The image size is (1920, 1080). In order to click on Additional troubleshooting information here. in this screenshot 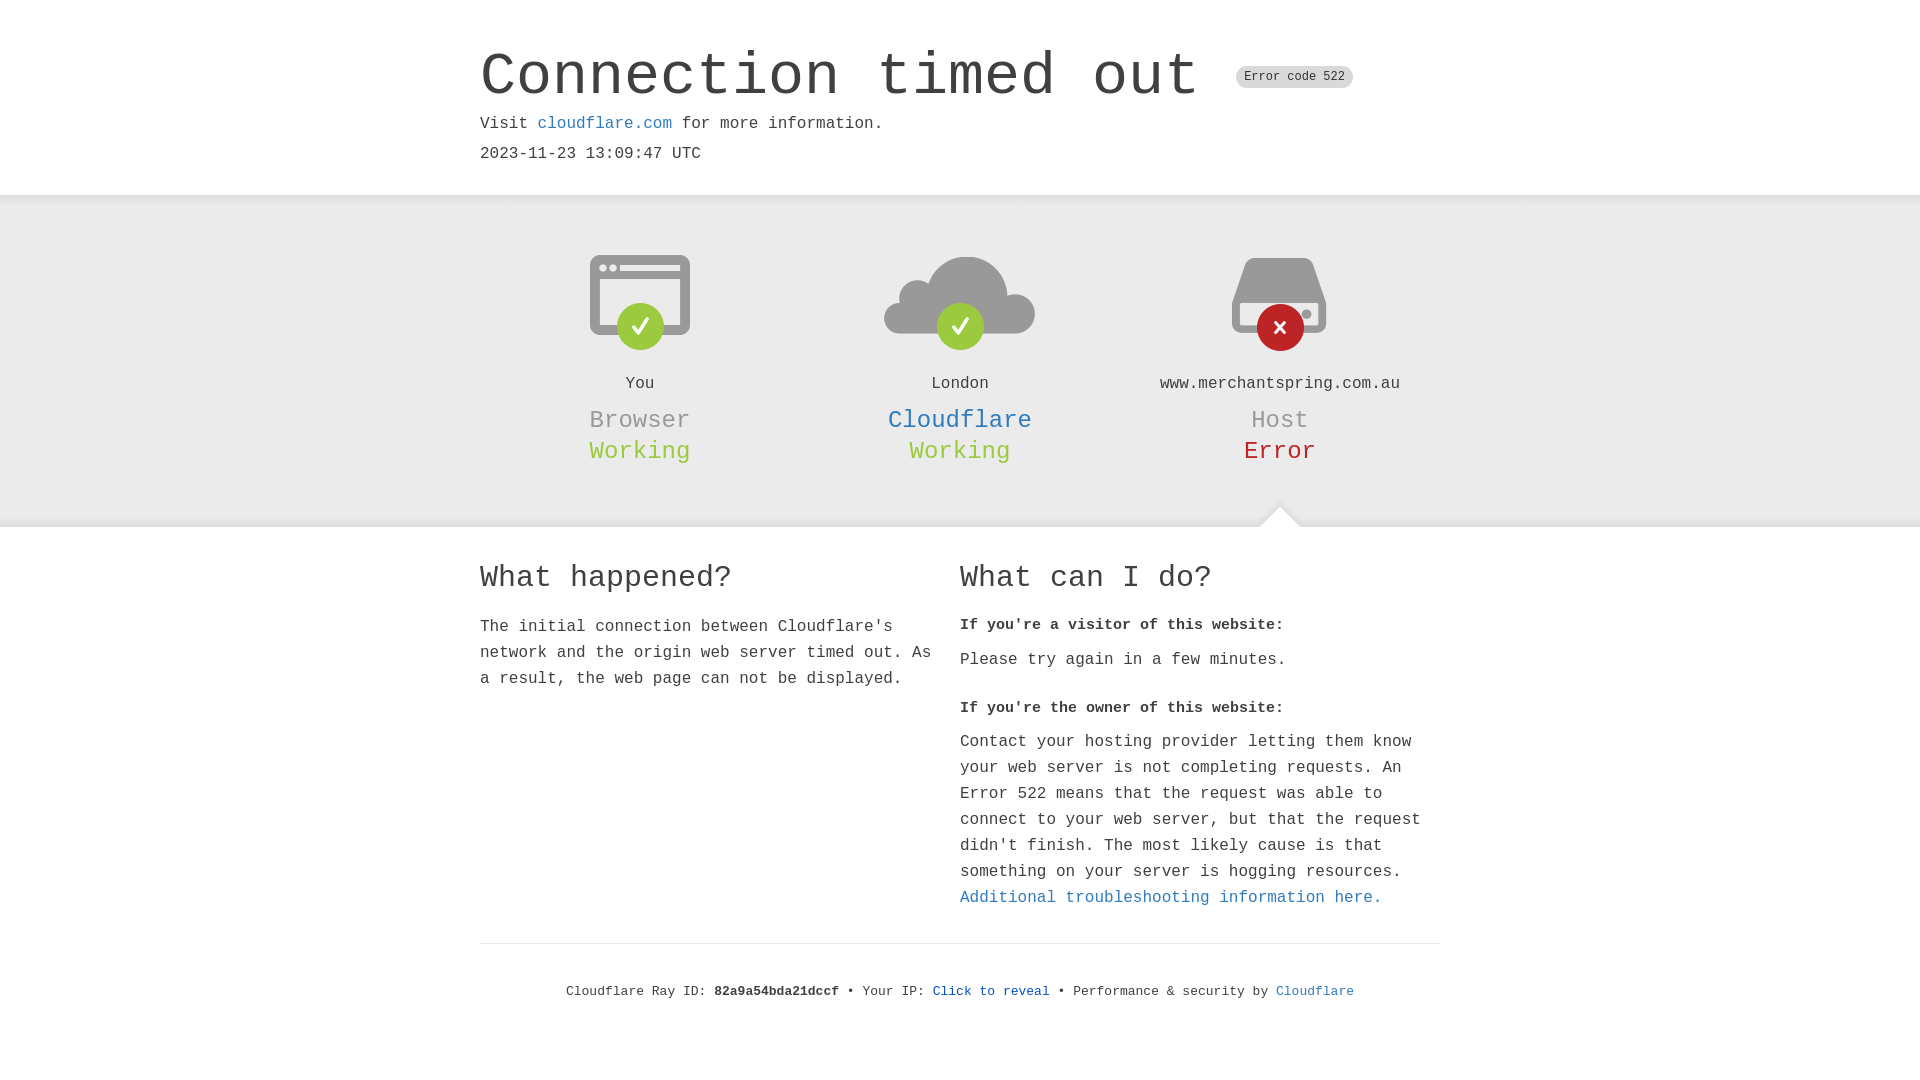, I will do `click(1171, 898)`.